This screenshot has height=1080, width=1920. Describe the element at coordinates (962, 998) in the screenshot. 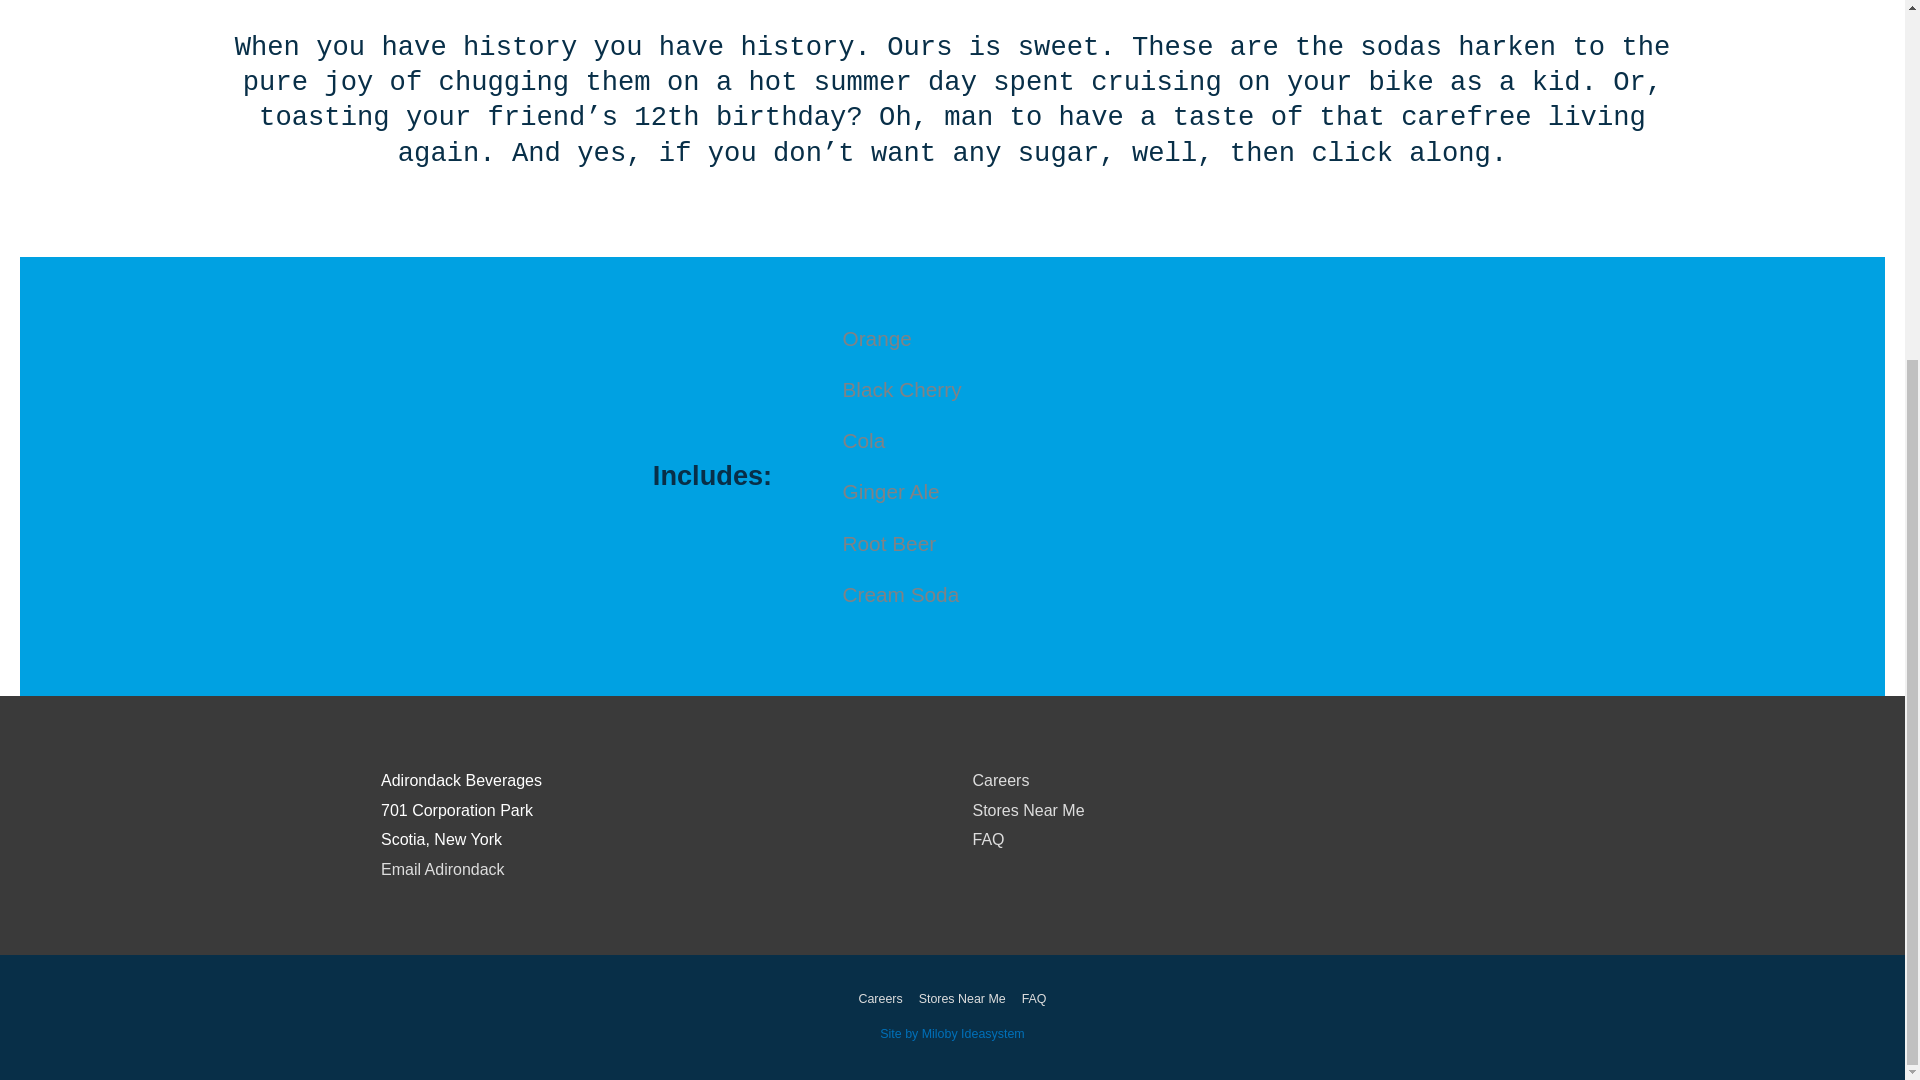

I see `Stores Near Me` at that location.